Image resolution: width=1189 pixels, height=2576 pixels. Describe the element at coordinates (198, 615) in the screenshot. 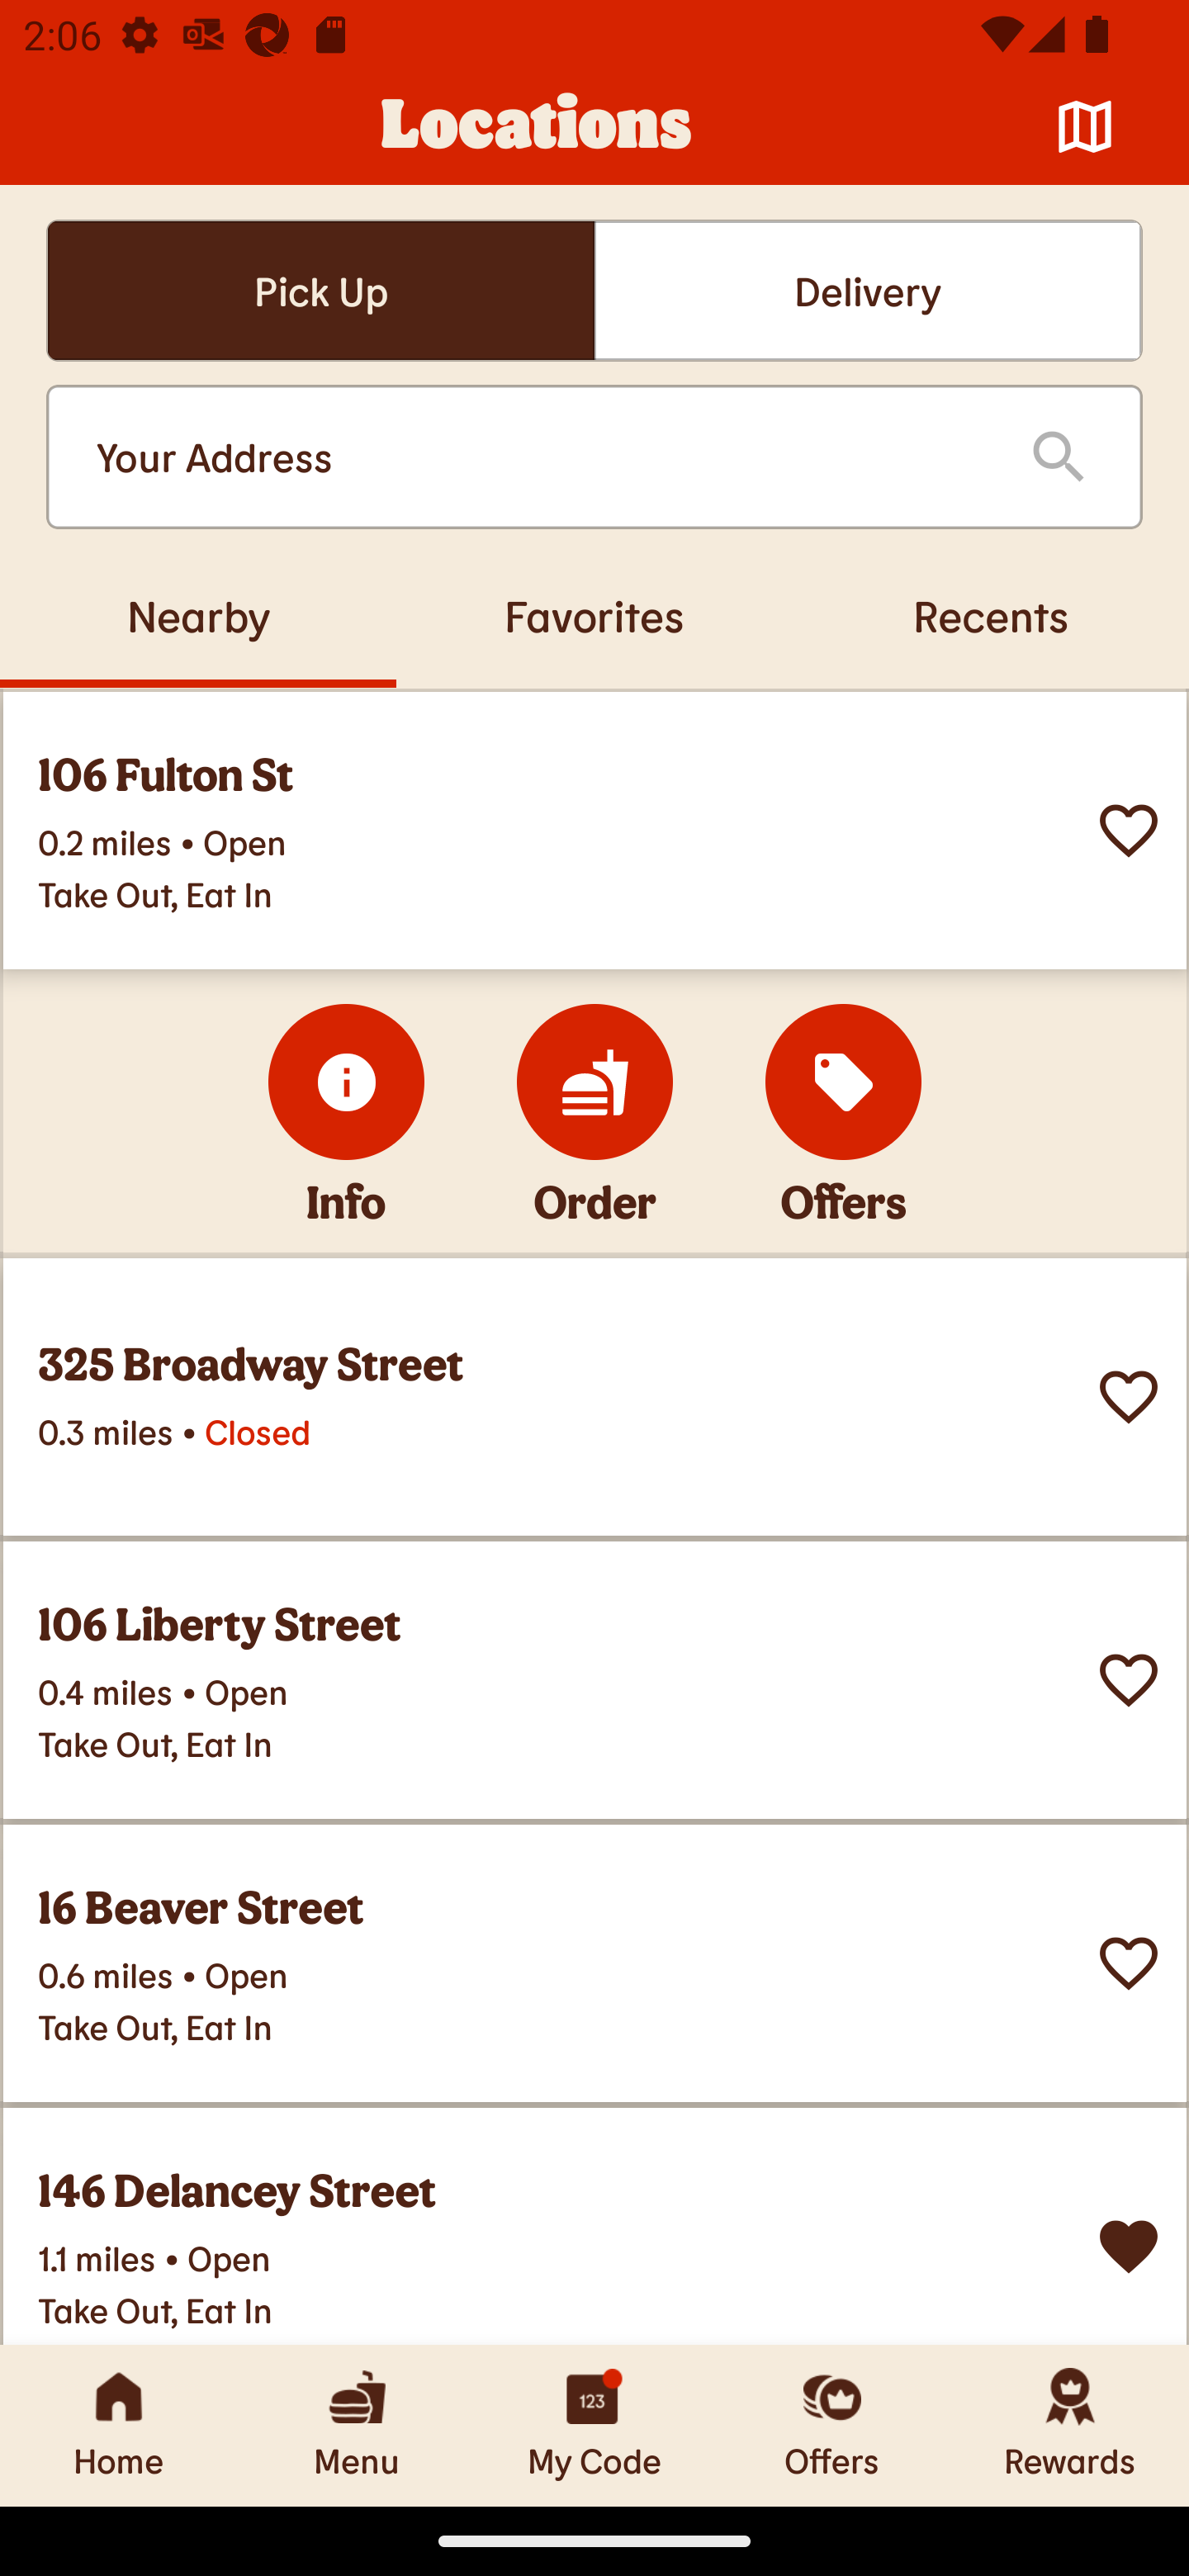

I see `Nearby` at that location.